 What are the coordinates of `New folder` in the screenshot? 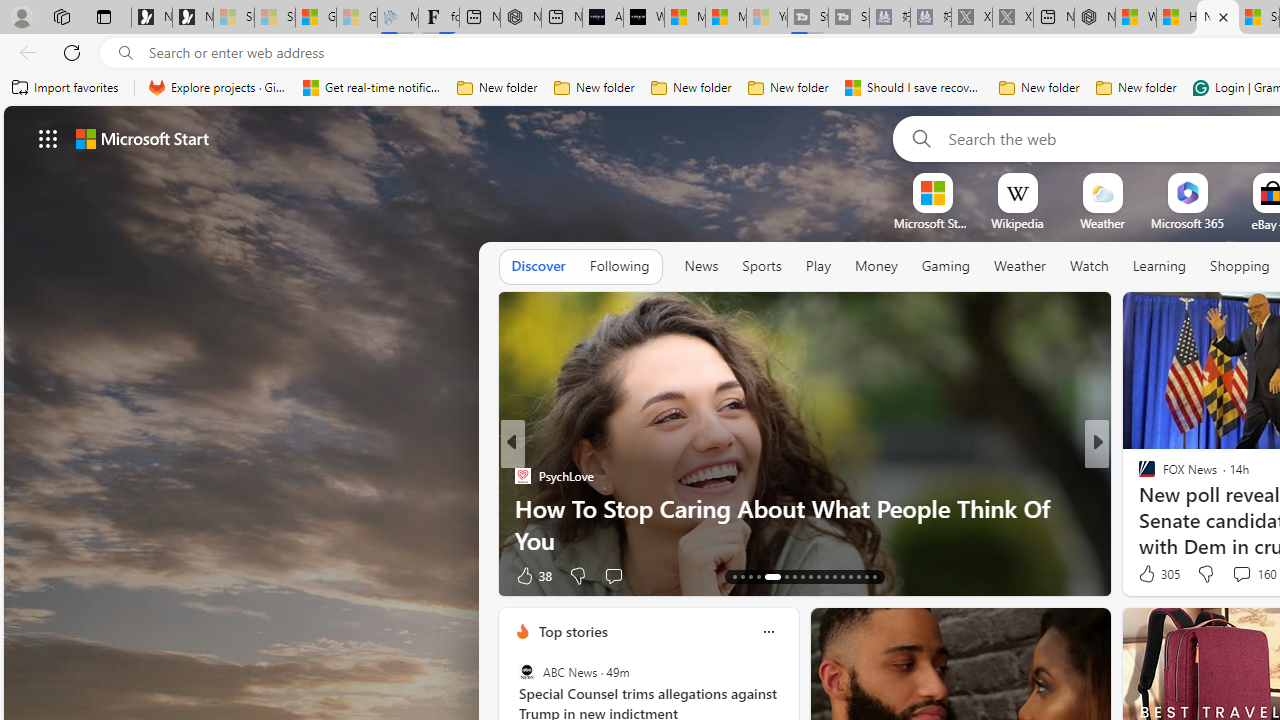 It's located at (1136, 88).